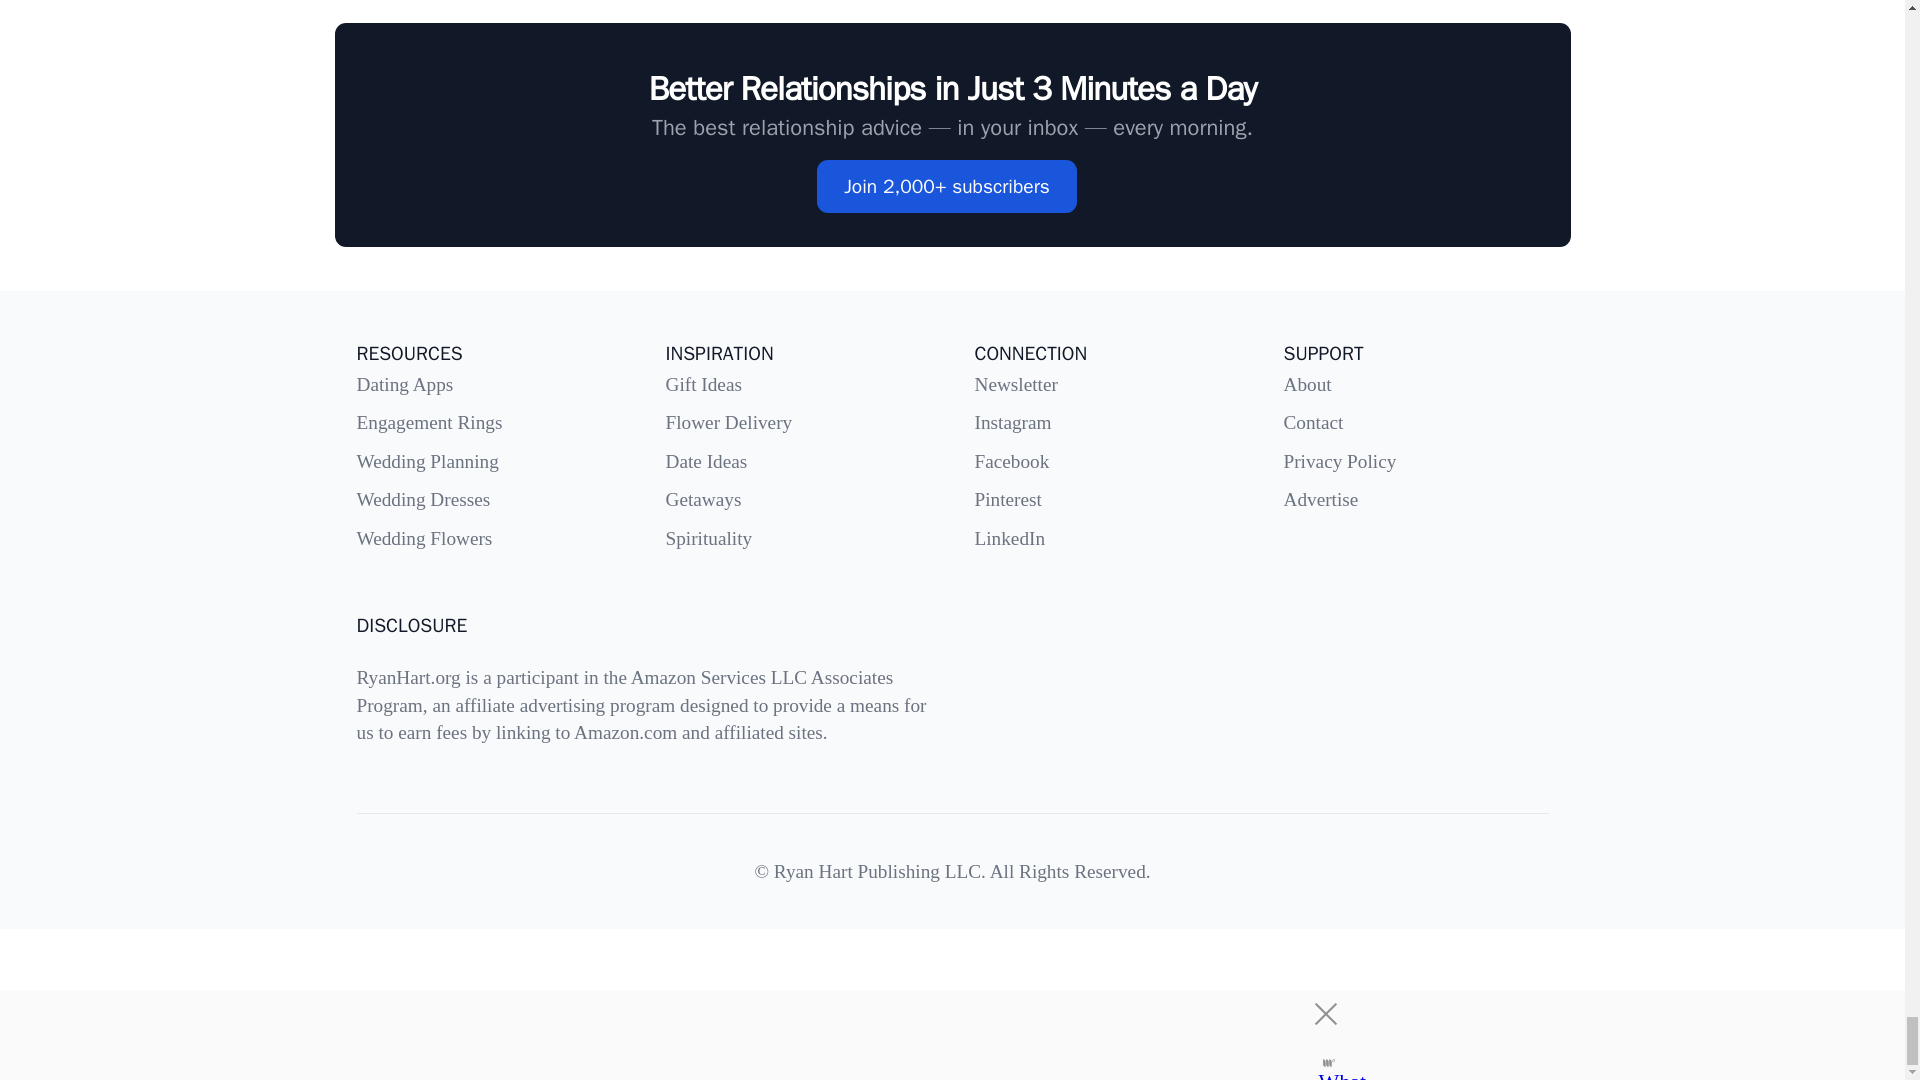 The image size is (1920, 1080). What do you see at coordinates (428, 422) in the screenshot?
I see `Engagement Rings` at bounding box center [428, 422].